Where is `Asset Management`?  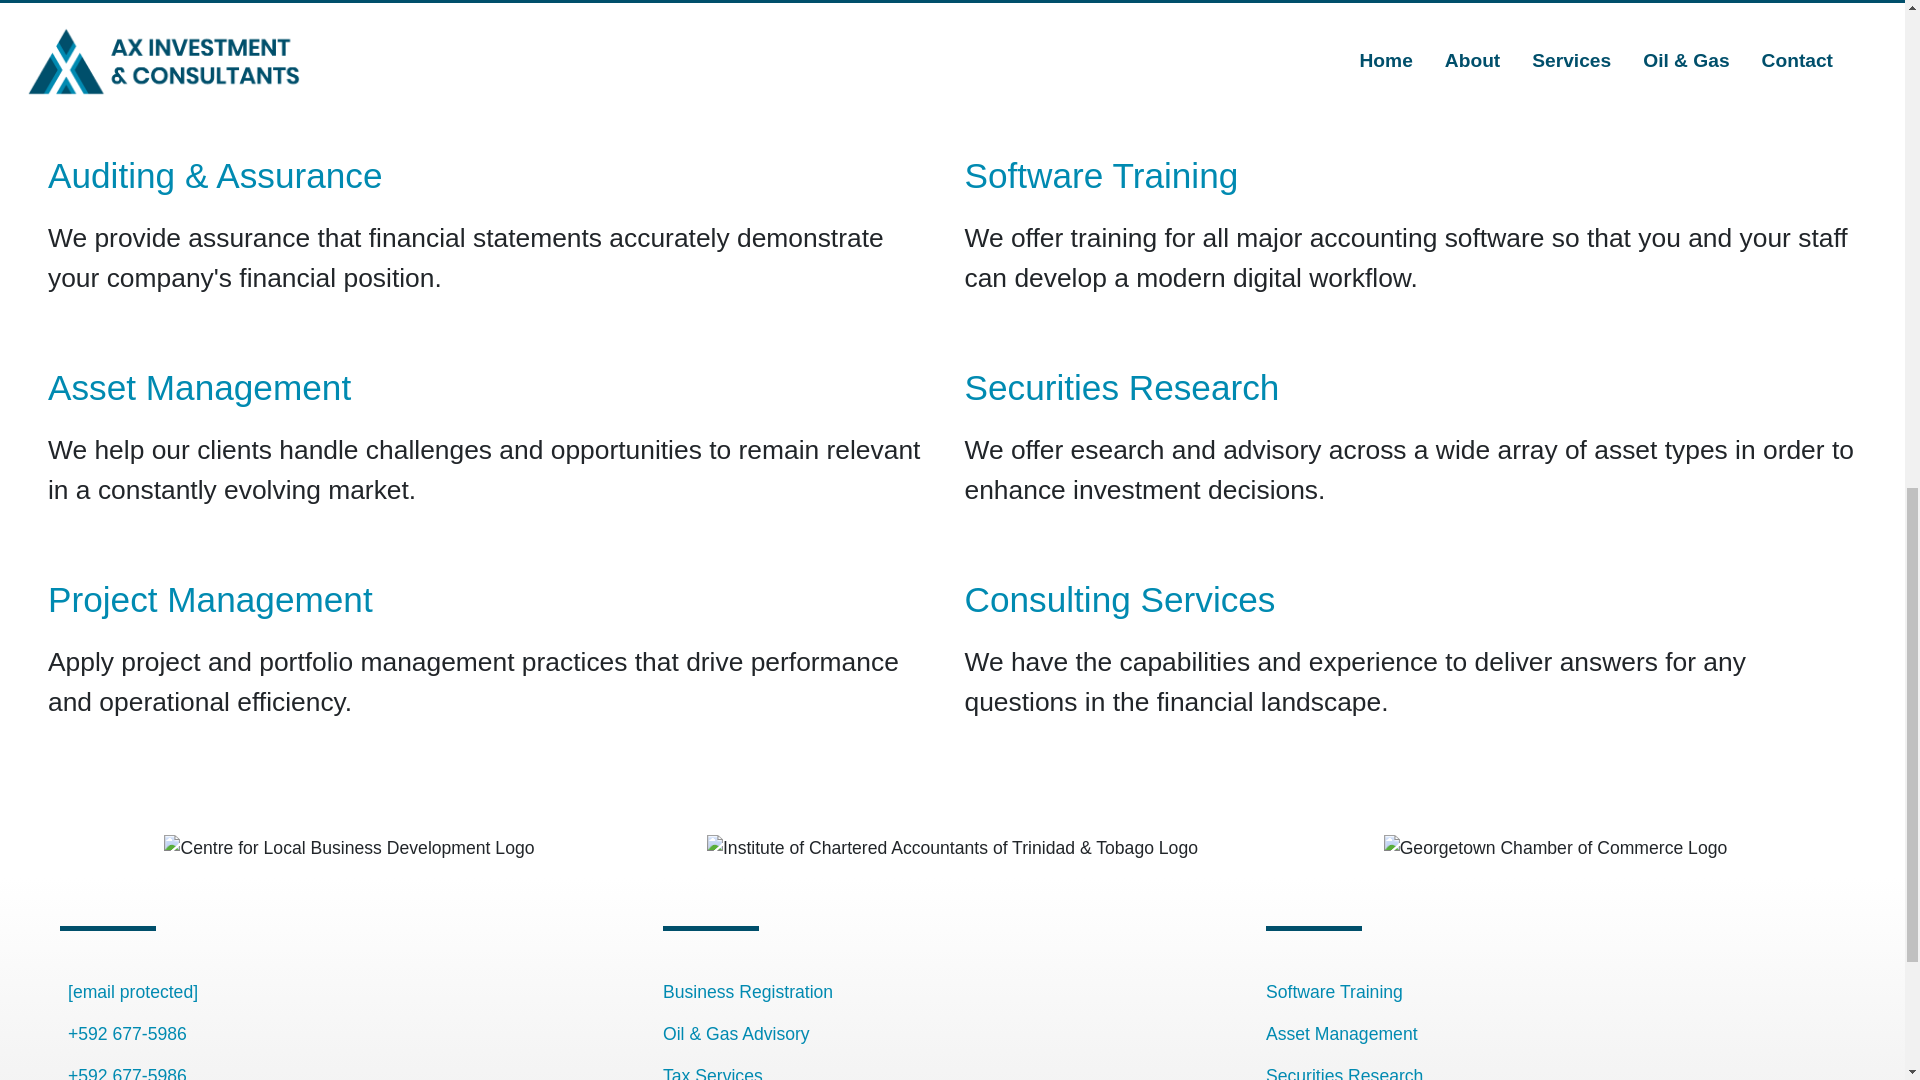 Asset Management is located at coordinates (200, 388).